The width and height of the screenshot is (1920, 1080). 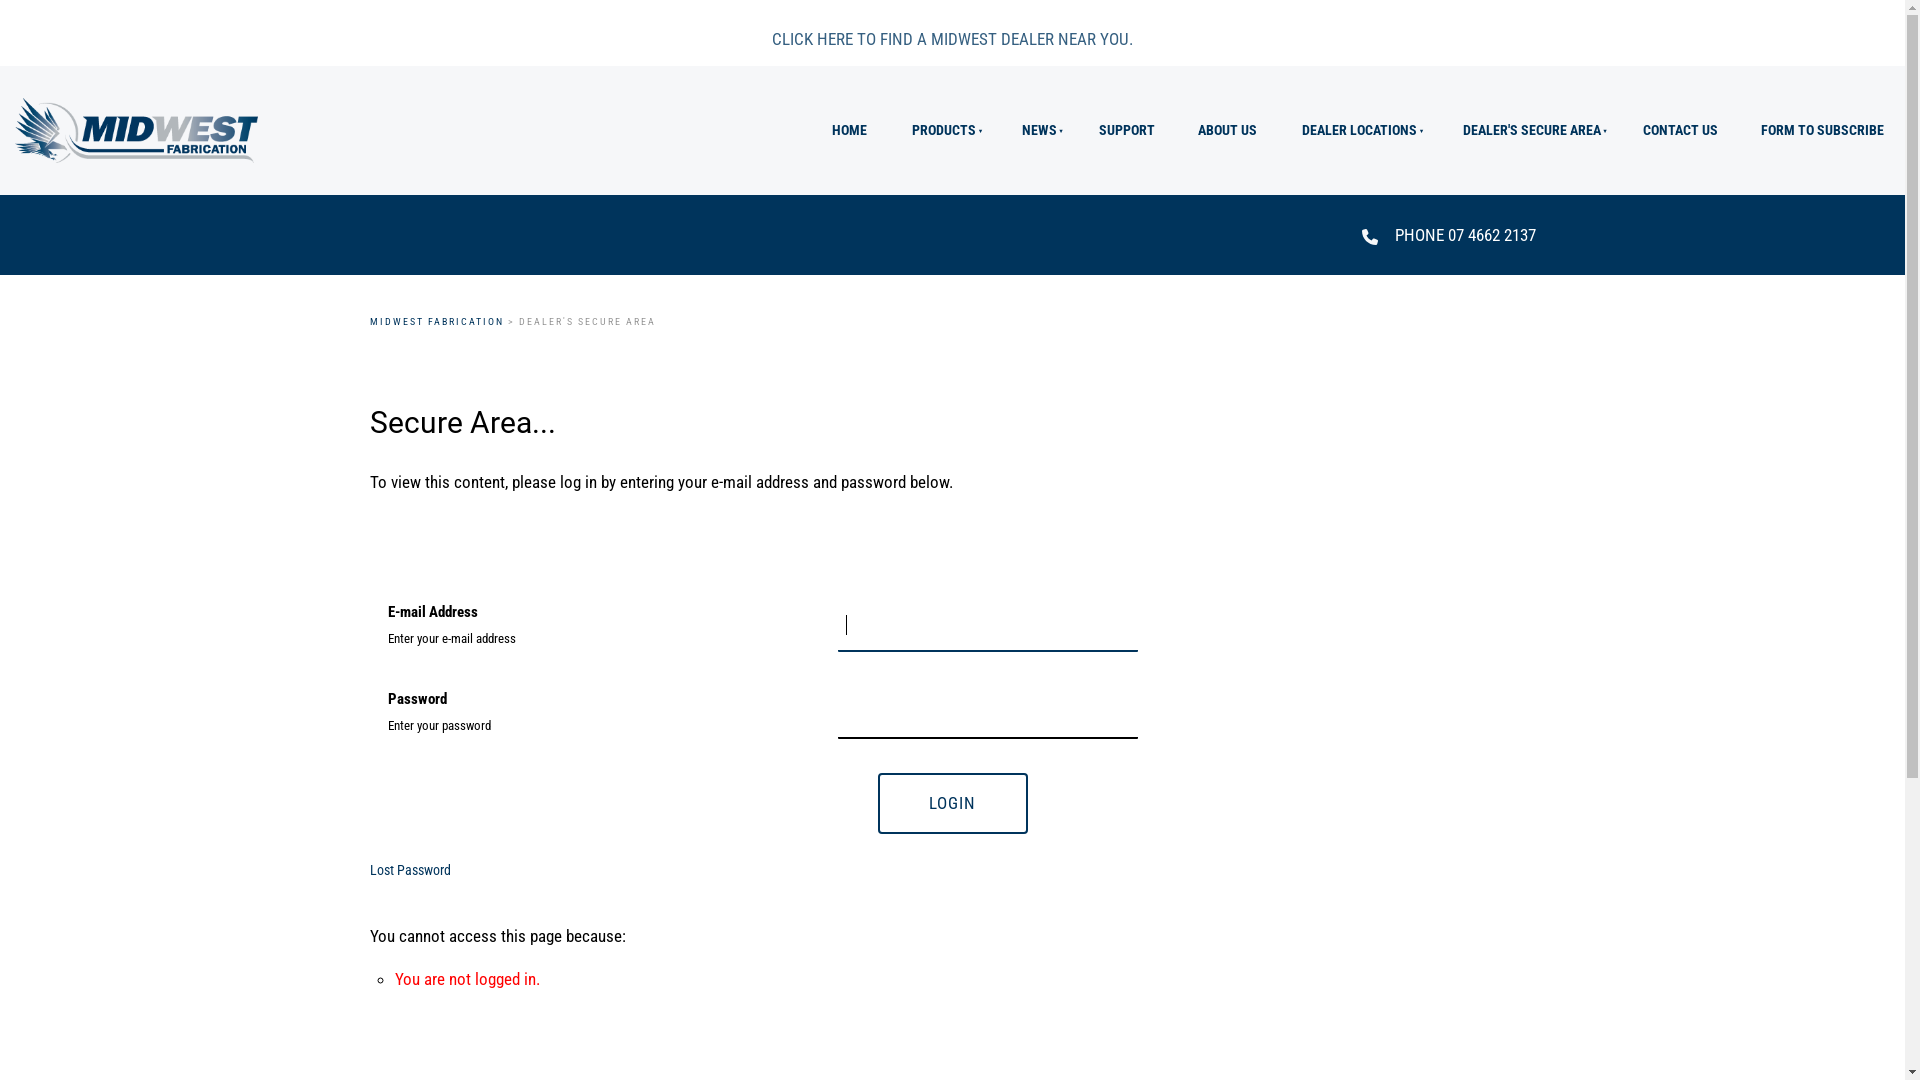 What do you see at coordinates (849, 130) in the screenshot?
I see `HOME` at bounding box center [849, 130].